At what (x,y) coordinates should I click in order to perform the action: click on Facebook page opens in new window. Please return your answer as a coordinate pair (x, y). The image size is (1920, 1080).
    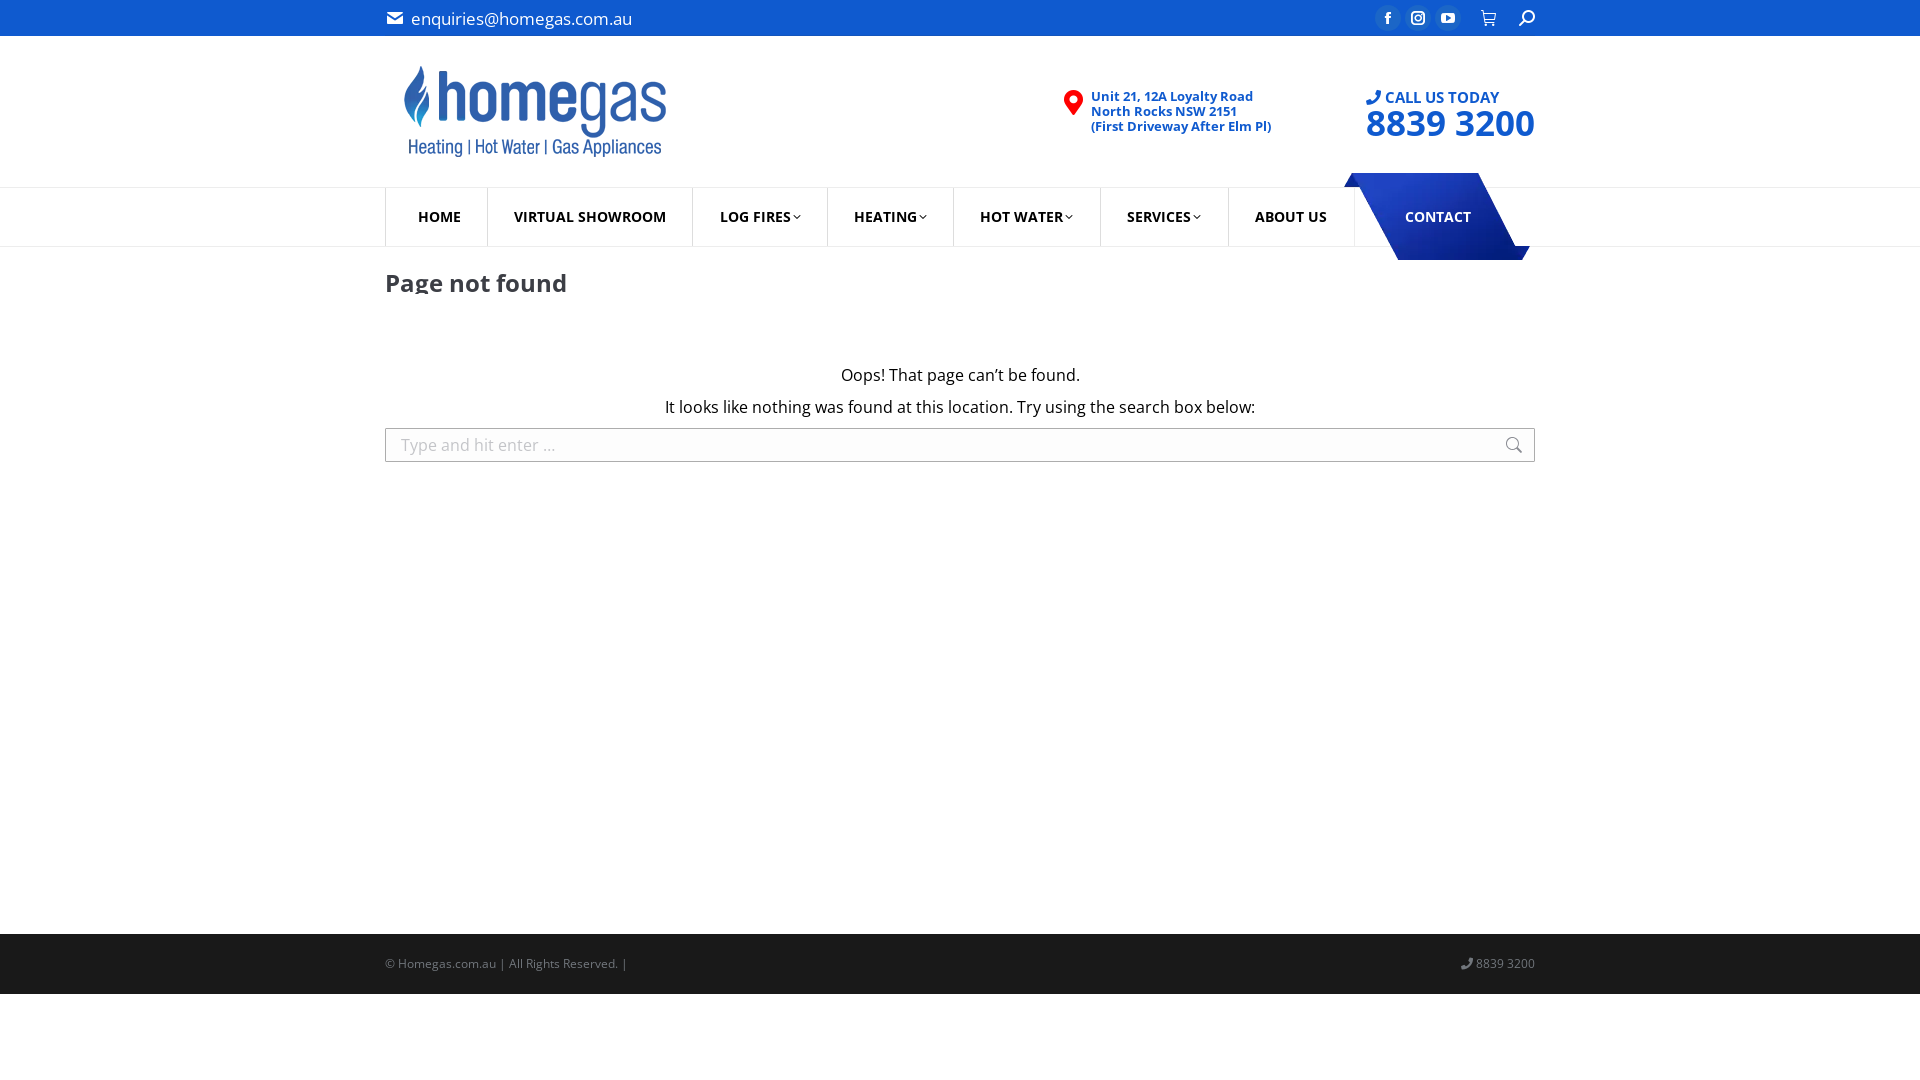
    Looking at the image, I should click on (1388, 18).